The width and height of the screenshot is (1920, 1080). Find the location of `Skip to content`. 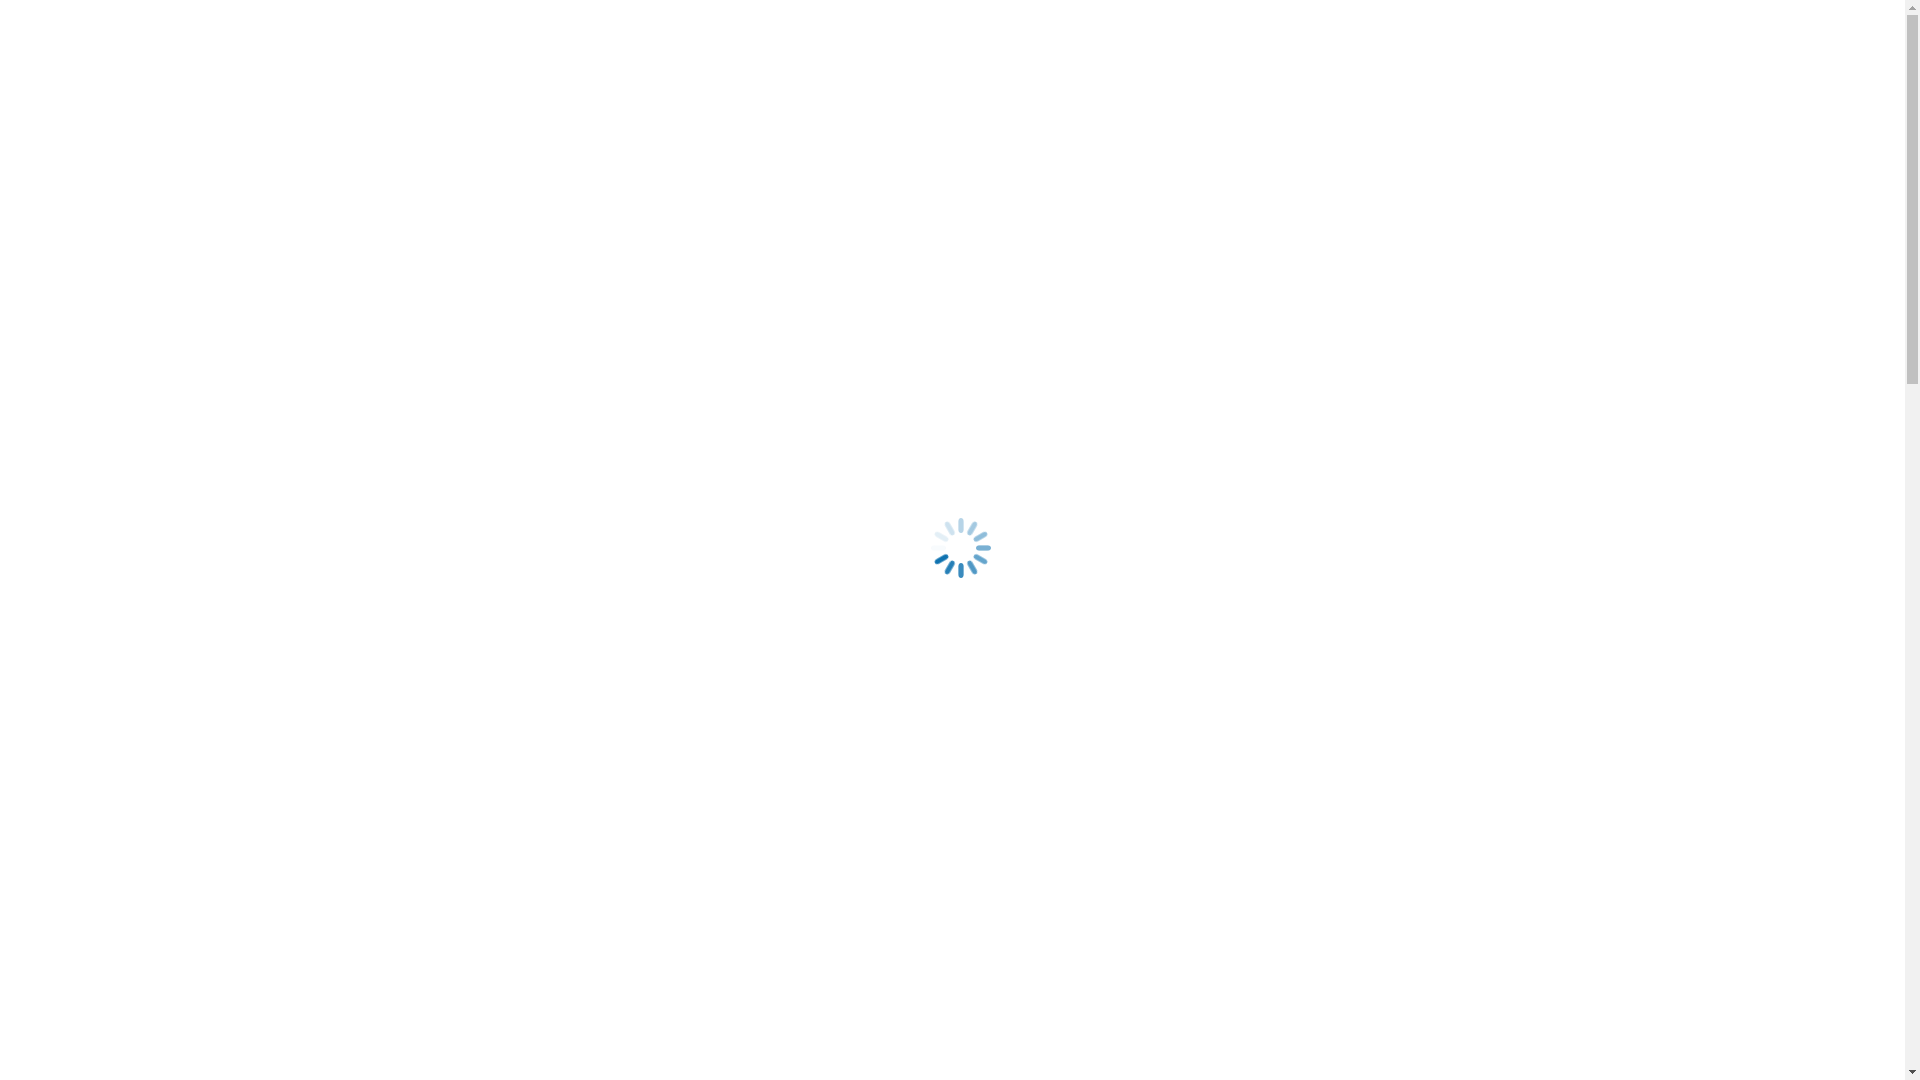

Skip to content is located at coordinates (952, 17).